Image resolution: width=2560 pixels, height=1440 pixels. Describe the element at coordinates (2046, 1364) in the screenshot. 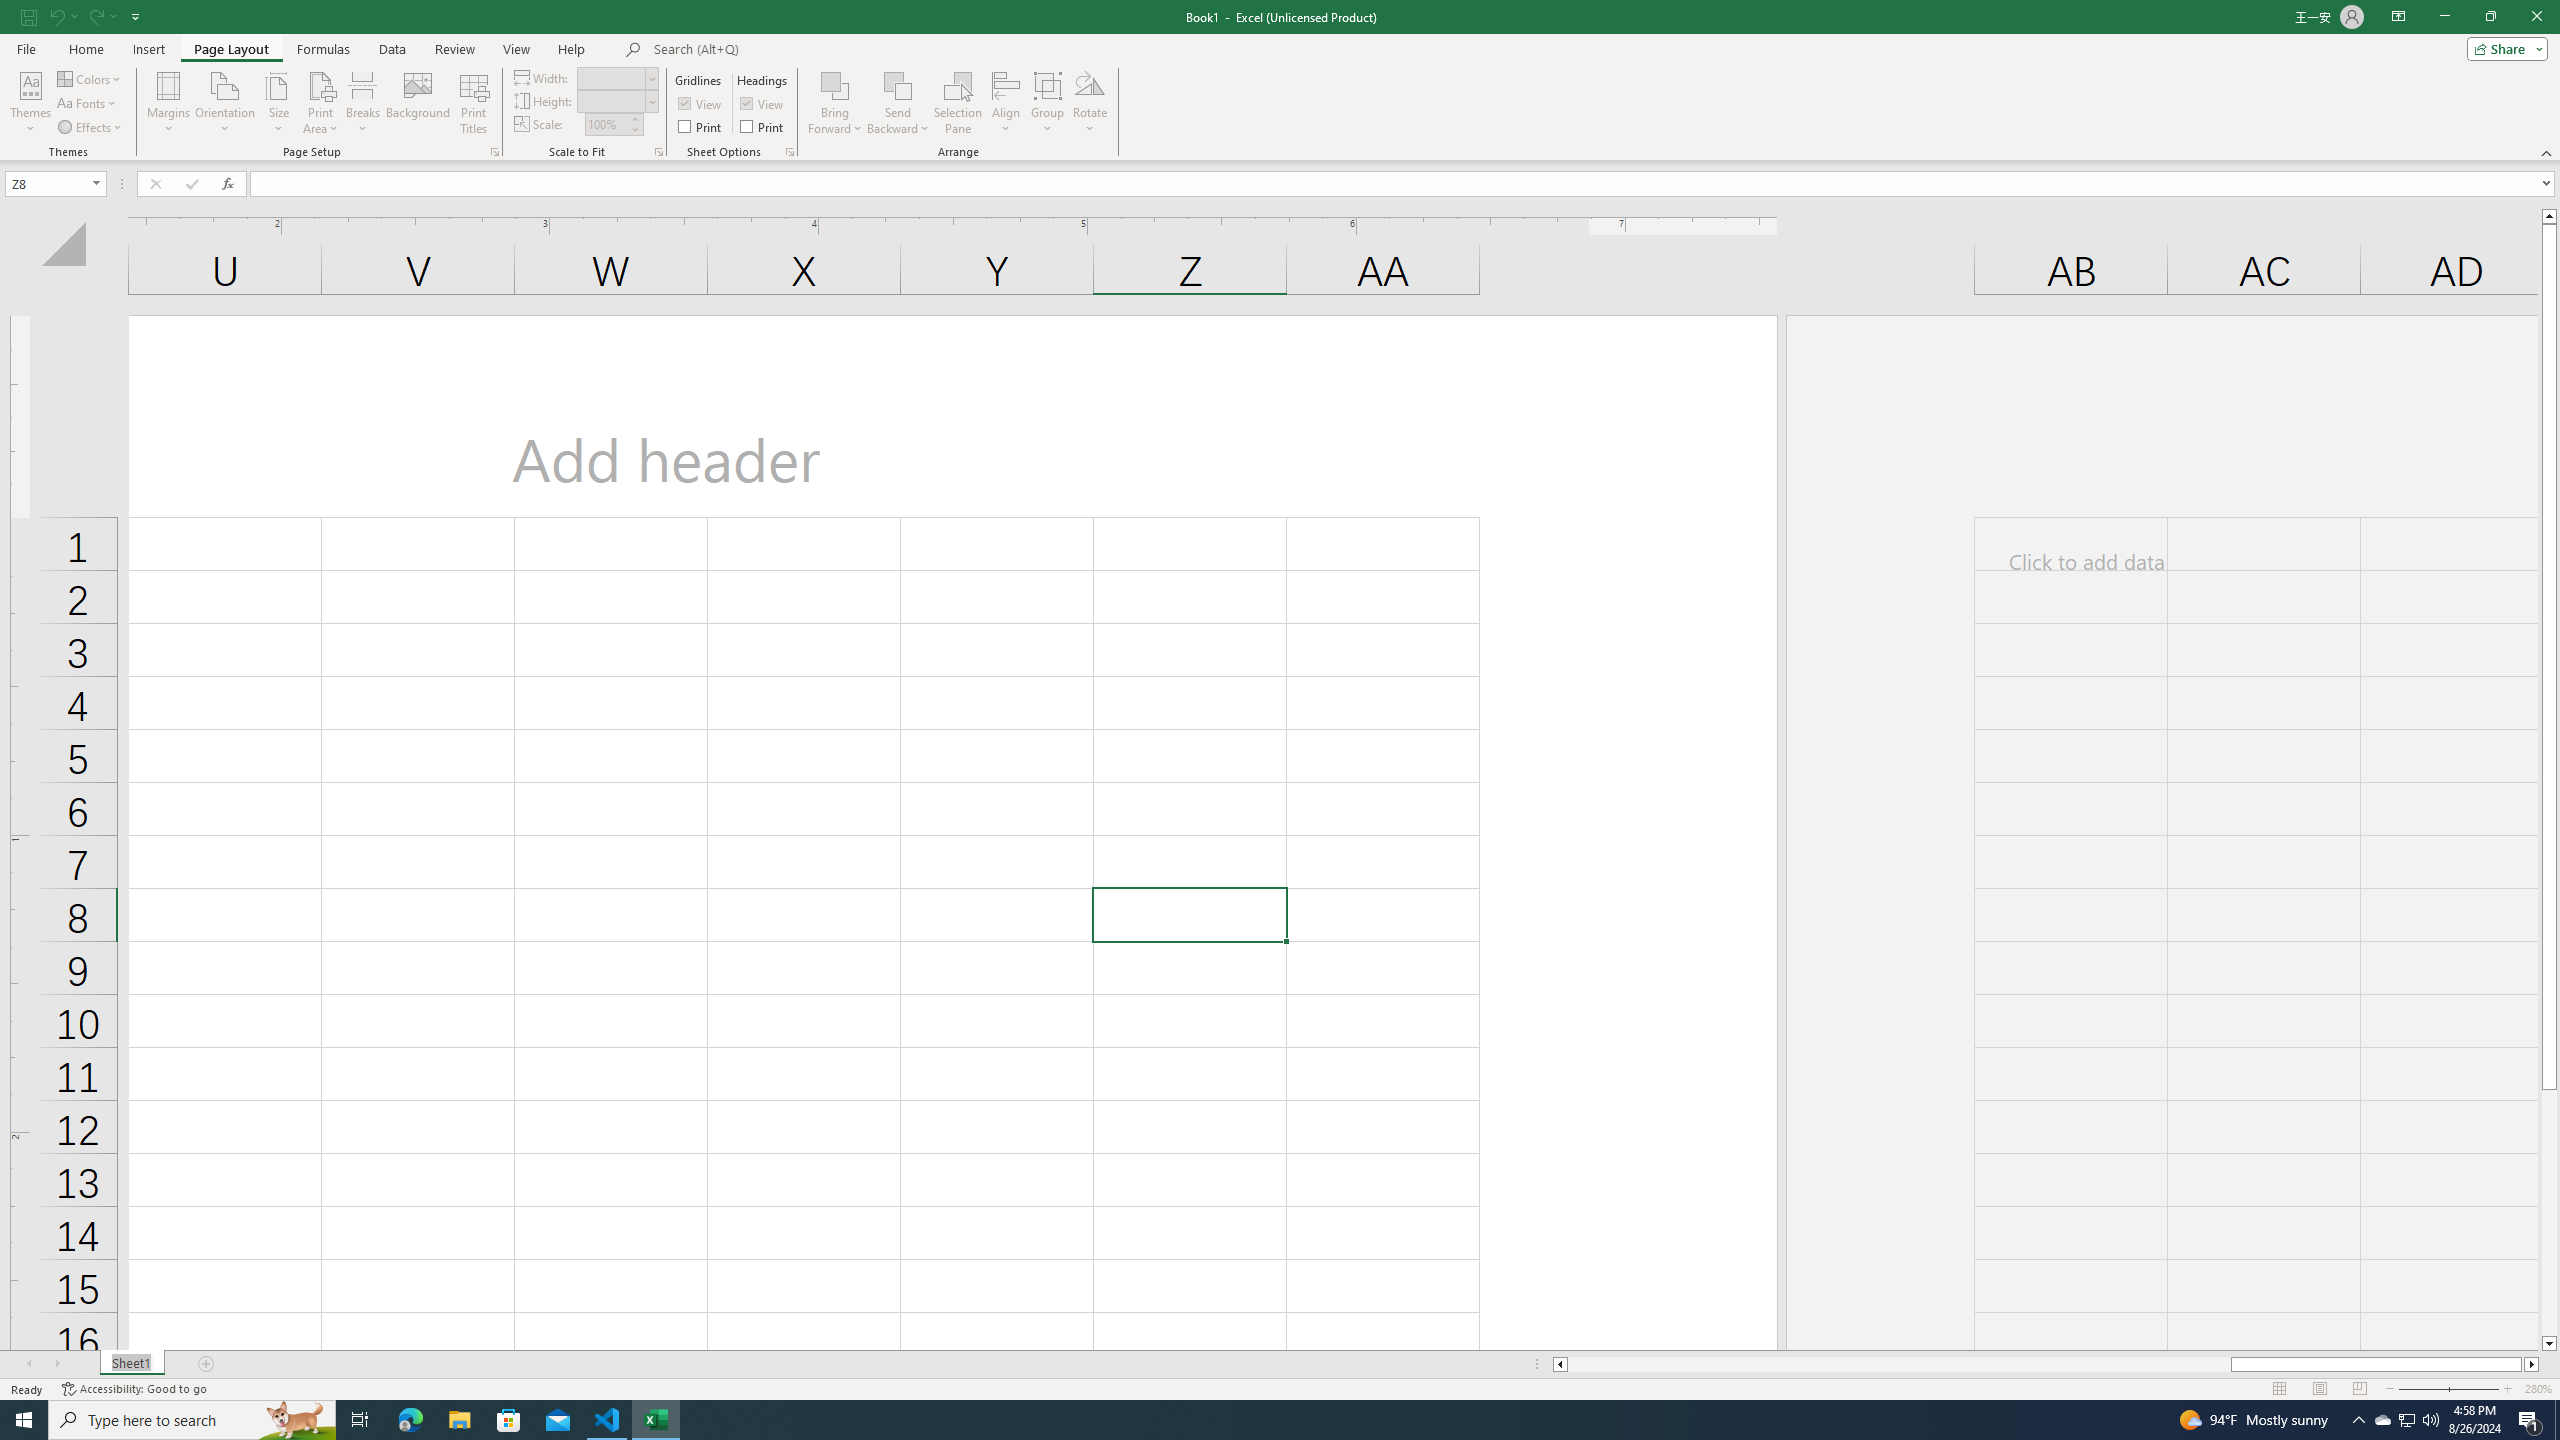

I see `Class: NetUIScrollBar` at that location.